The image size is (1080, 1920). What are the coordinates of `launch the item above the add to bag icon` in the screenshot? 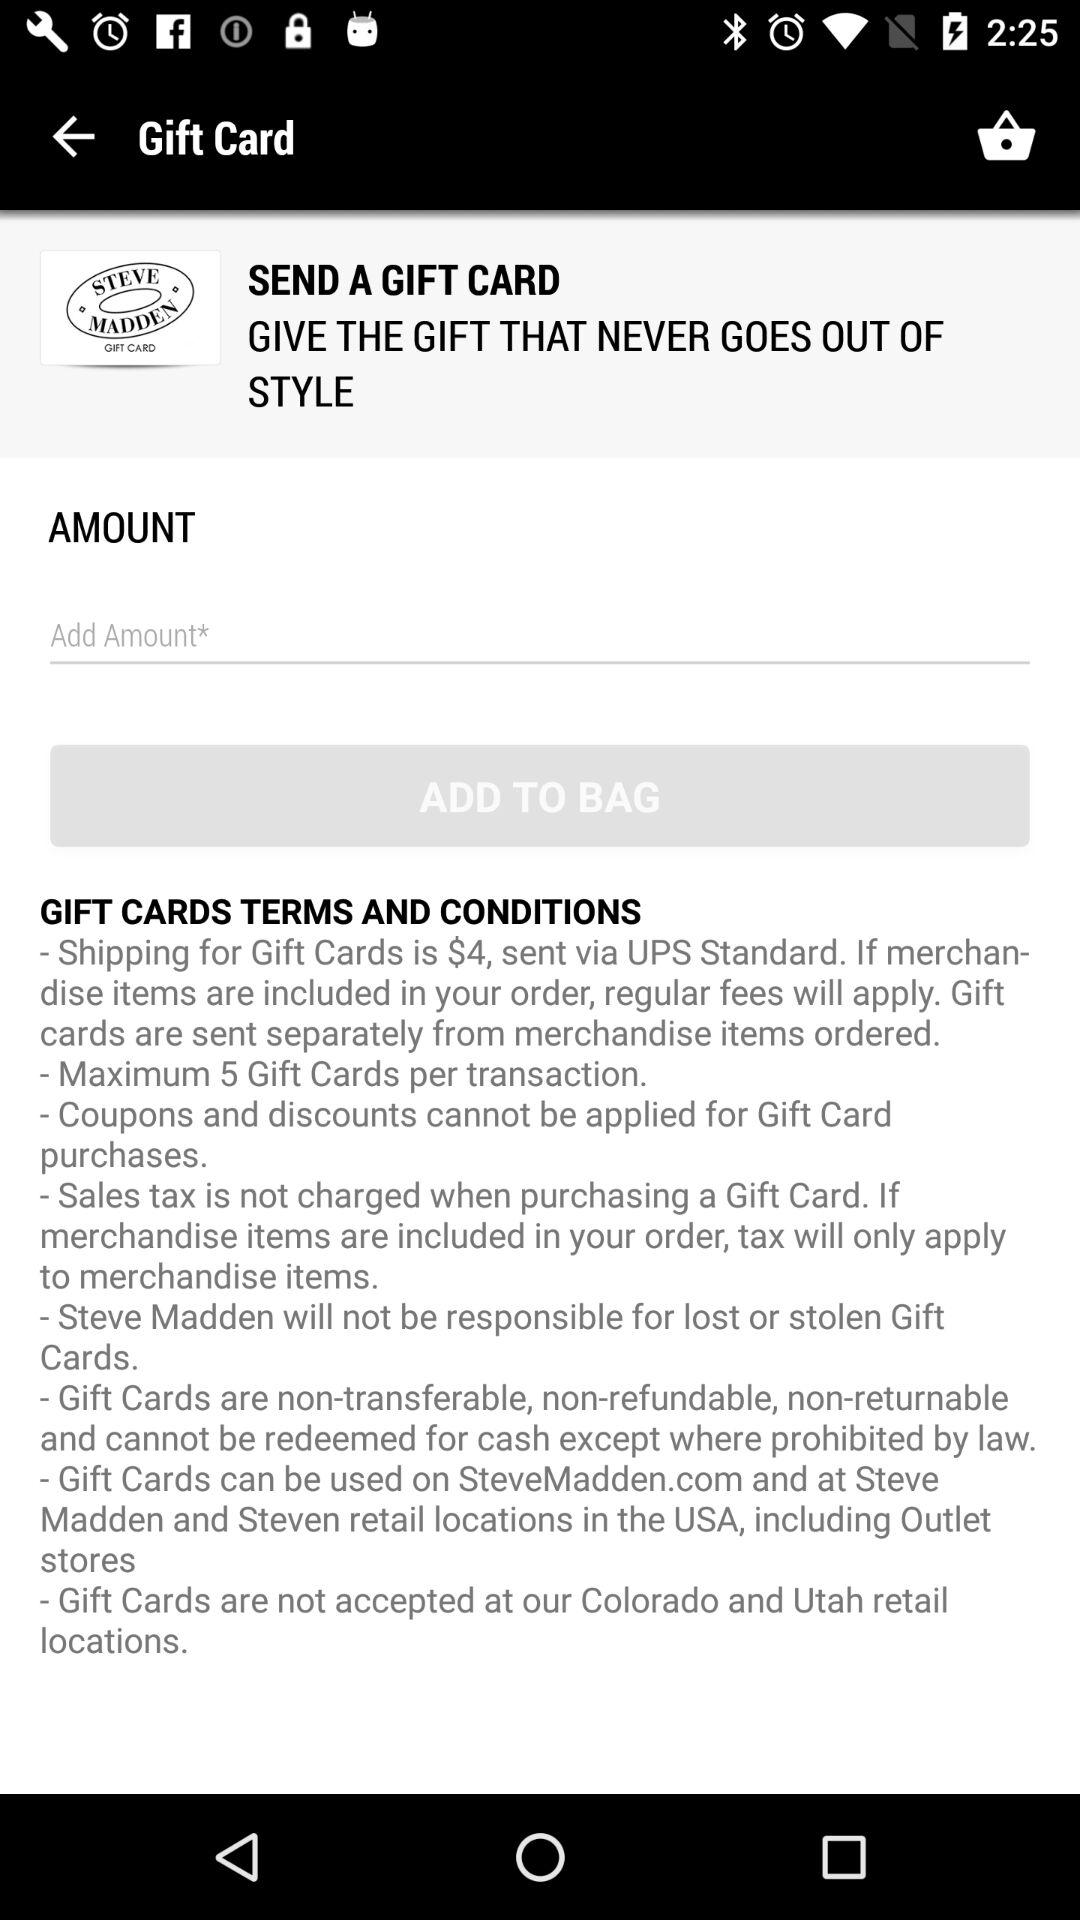 It's located at (540, 636).